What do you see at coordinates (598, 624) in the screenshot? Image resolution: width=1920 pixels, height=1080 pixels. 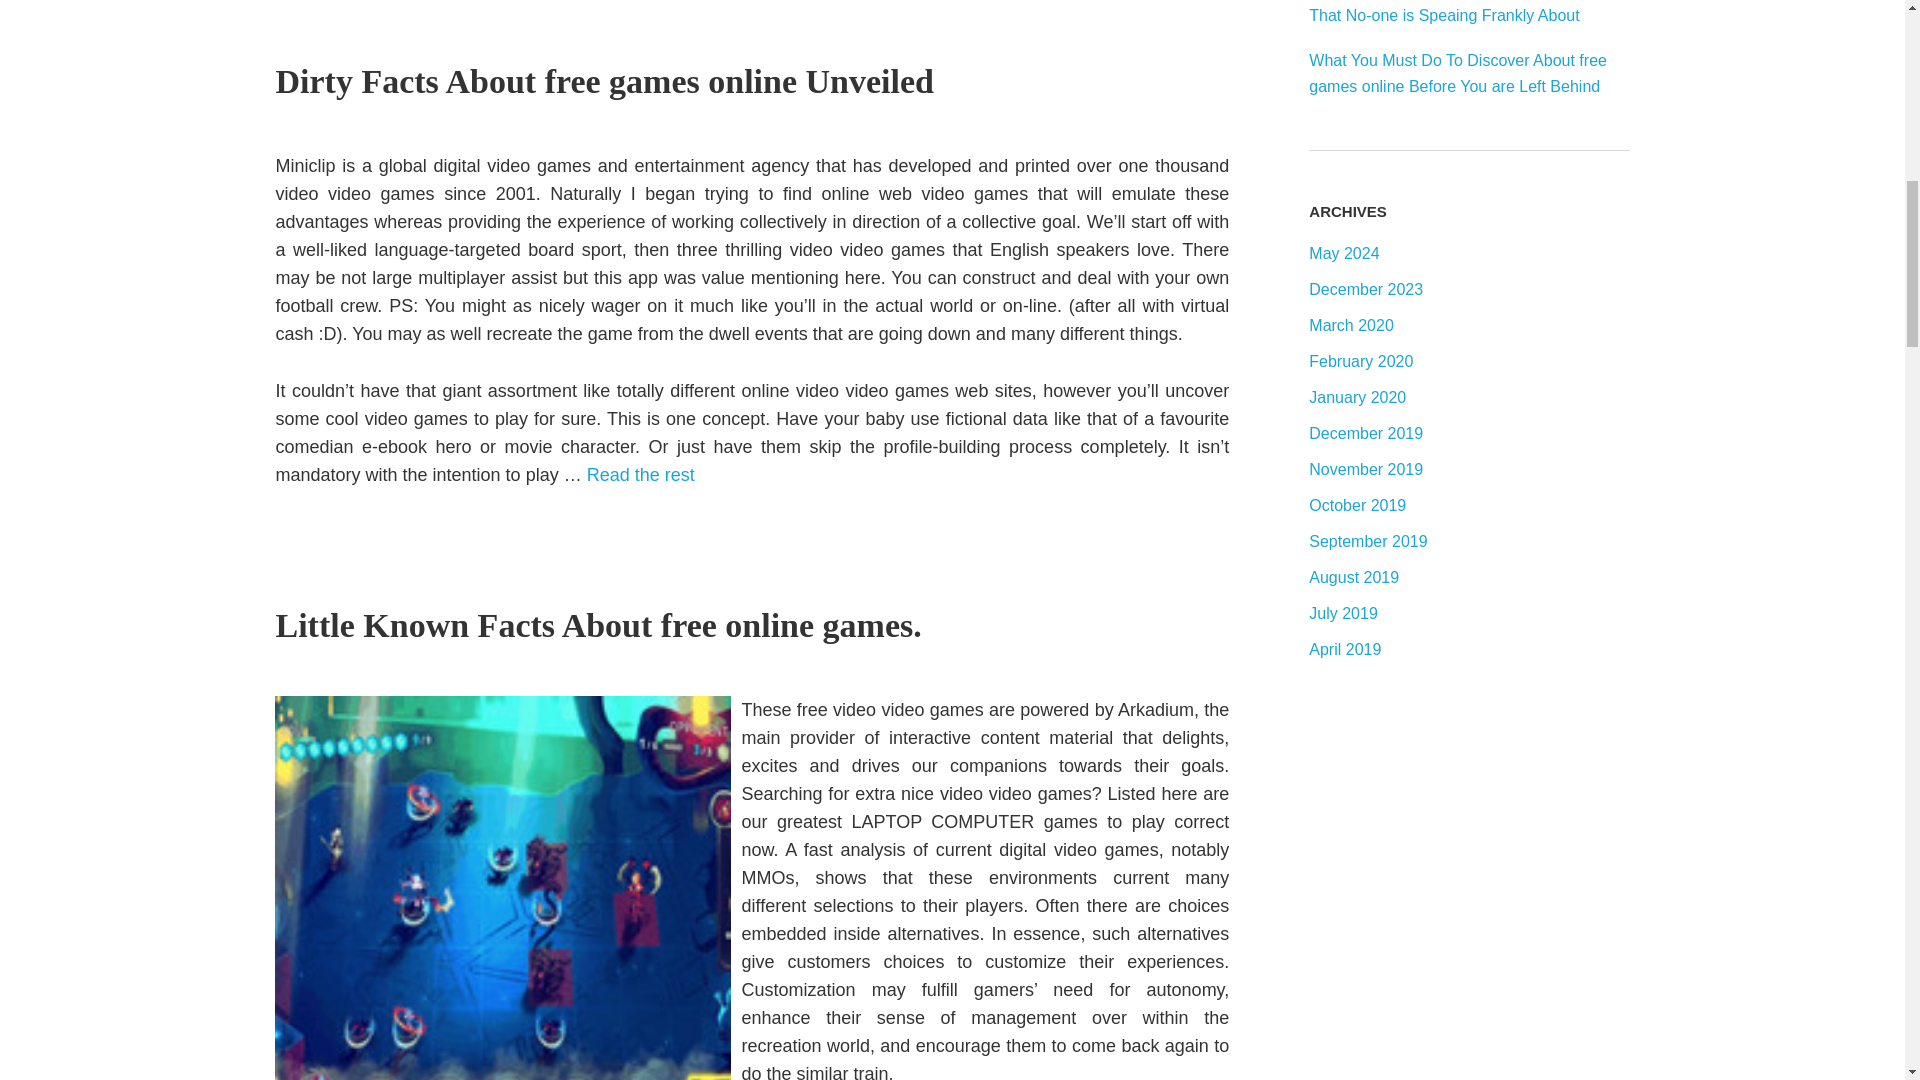 I see `Little Known Facts About free online games.` at bounding box center [598, 624].